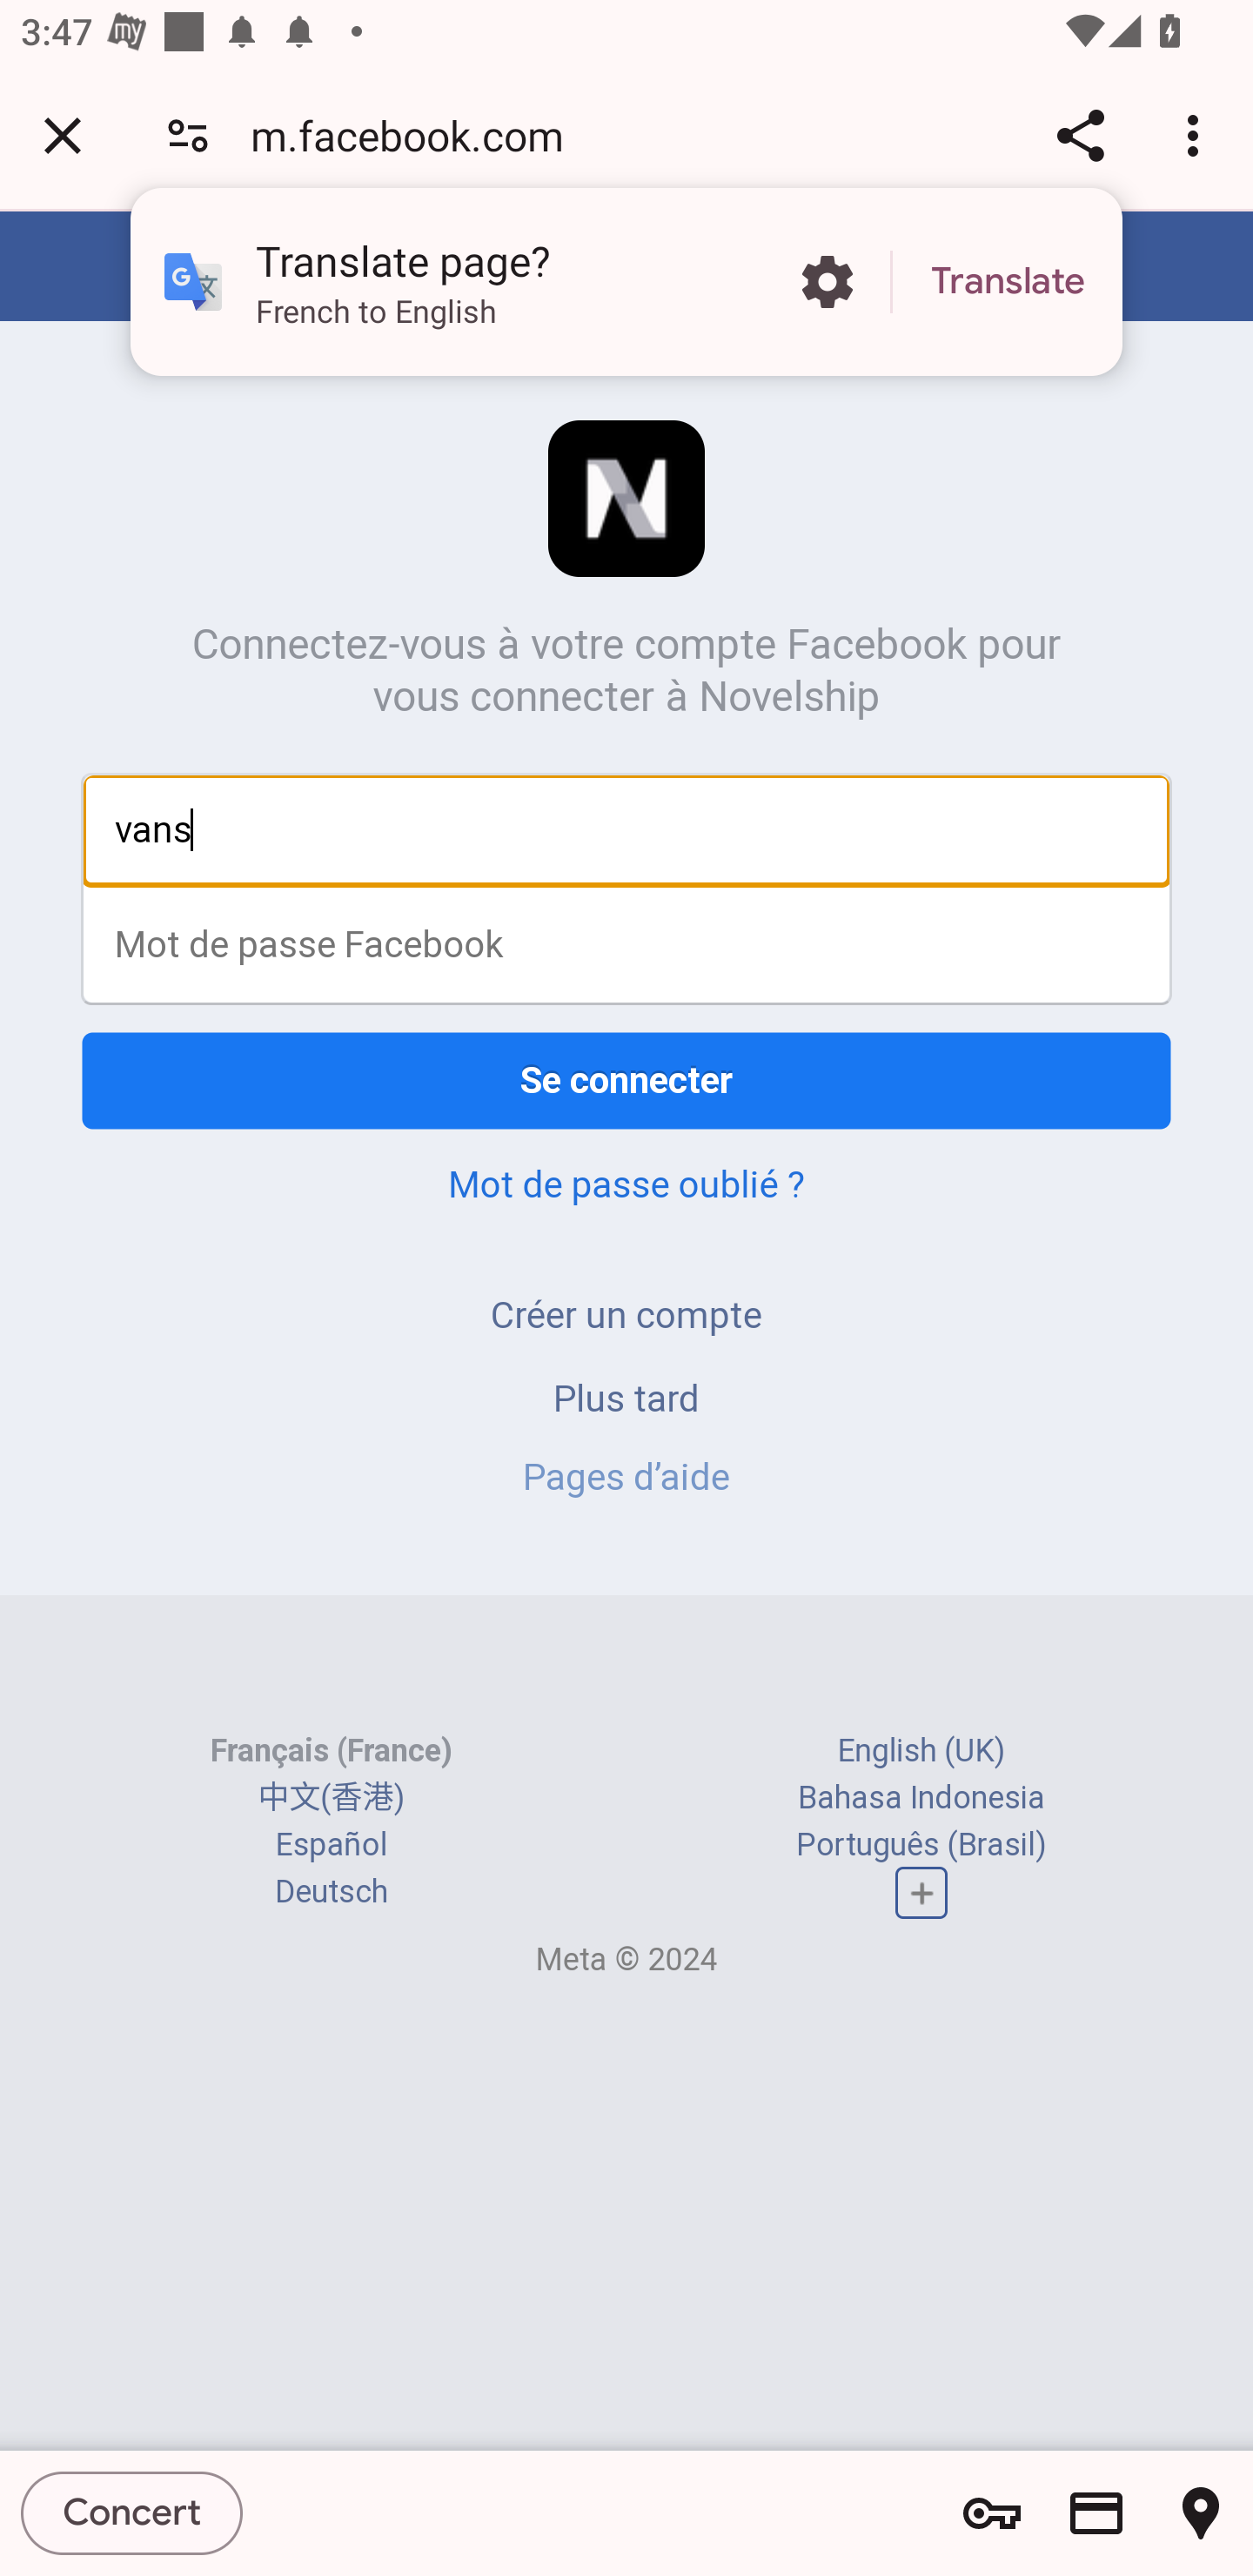  What do you see at coordinates (331, 1844) in the screenshot?
I see `Español` at bounding box center [331, 1844].